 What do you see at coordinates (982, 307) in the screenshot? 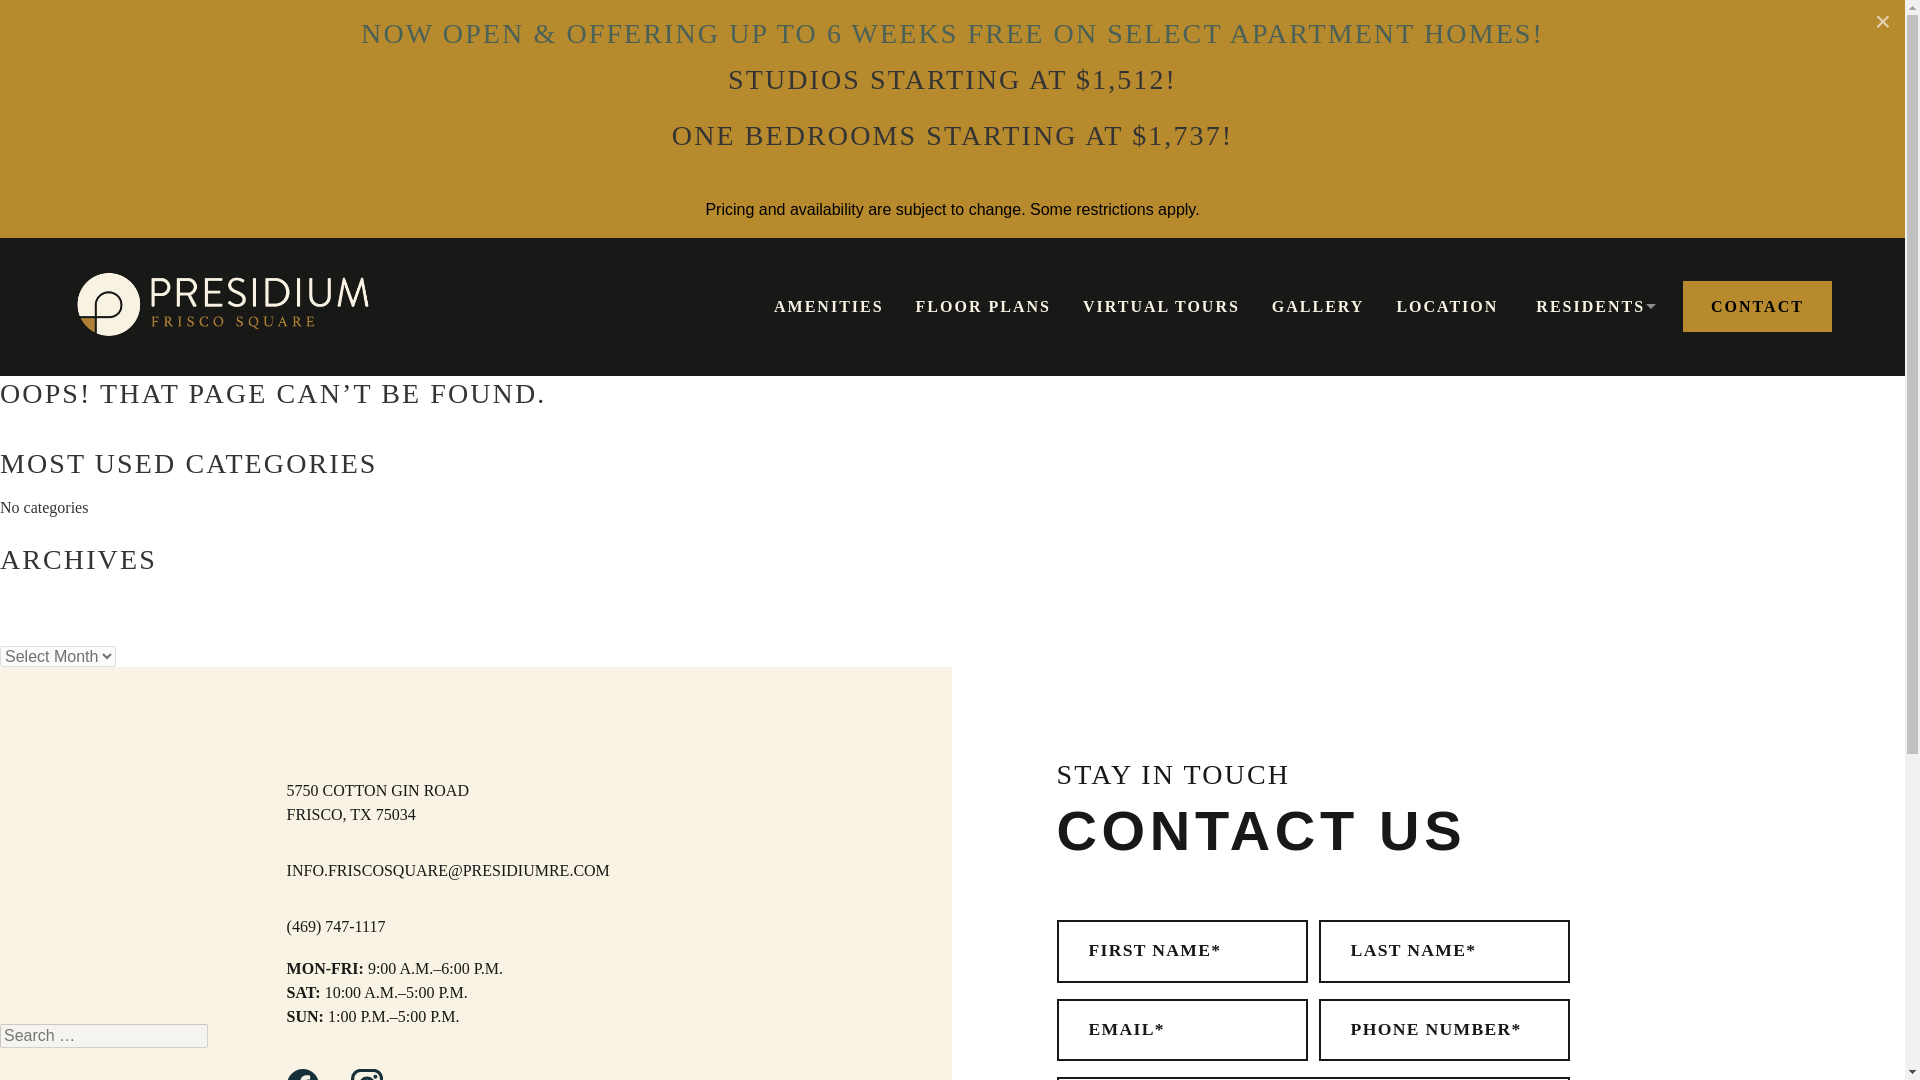
I see `FLOOR PLANS` at bounding box center [982, 307].